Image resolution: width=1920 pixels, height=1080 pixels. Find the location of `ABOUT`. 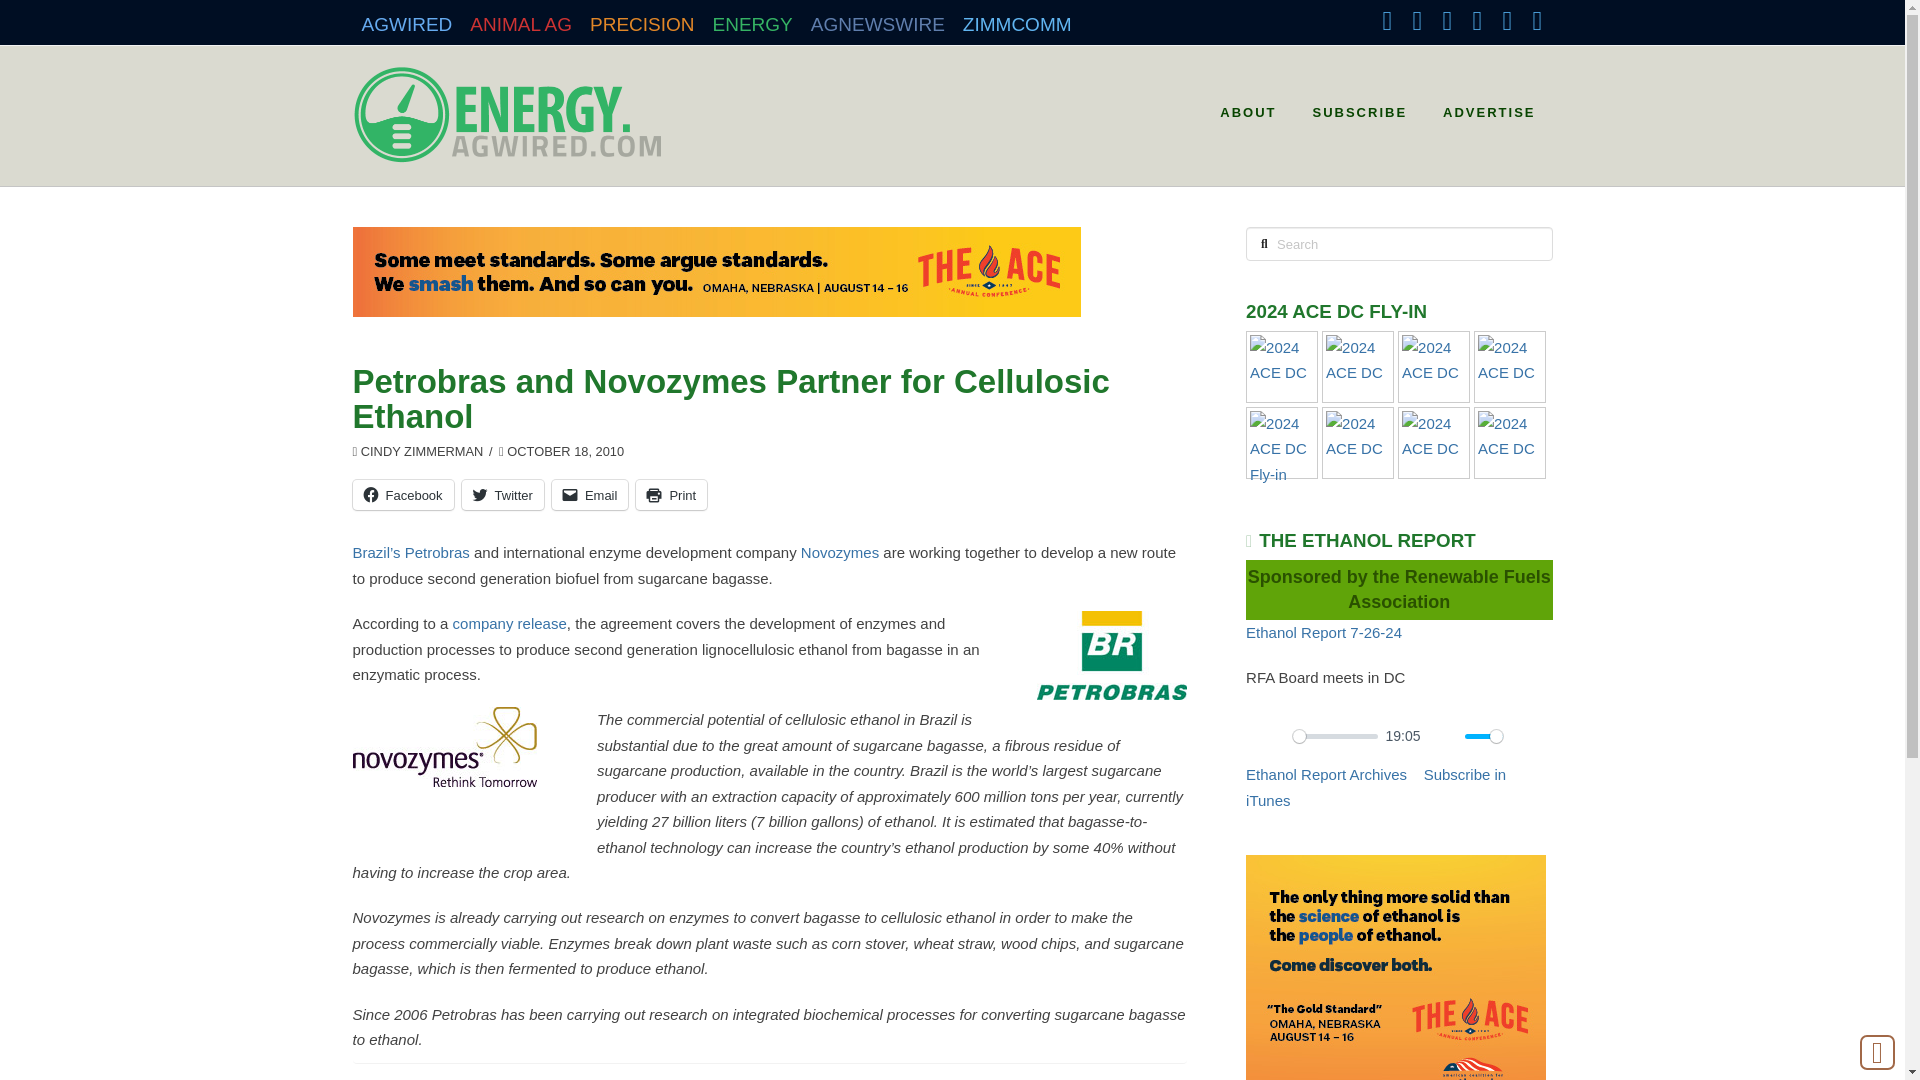

ABOUT is located at coordinates (1246, 106).